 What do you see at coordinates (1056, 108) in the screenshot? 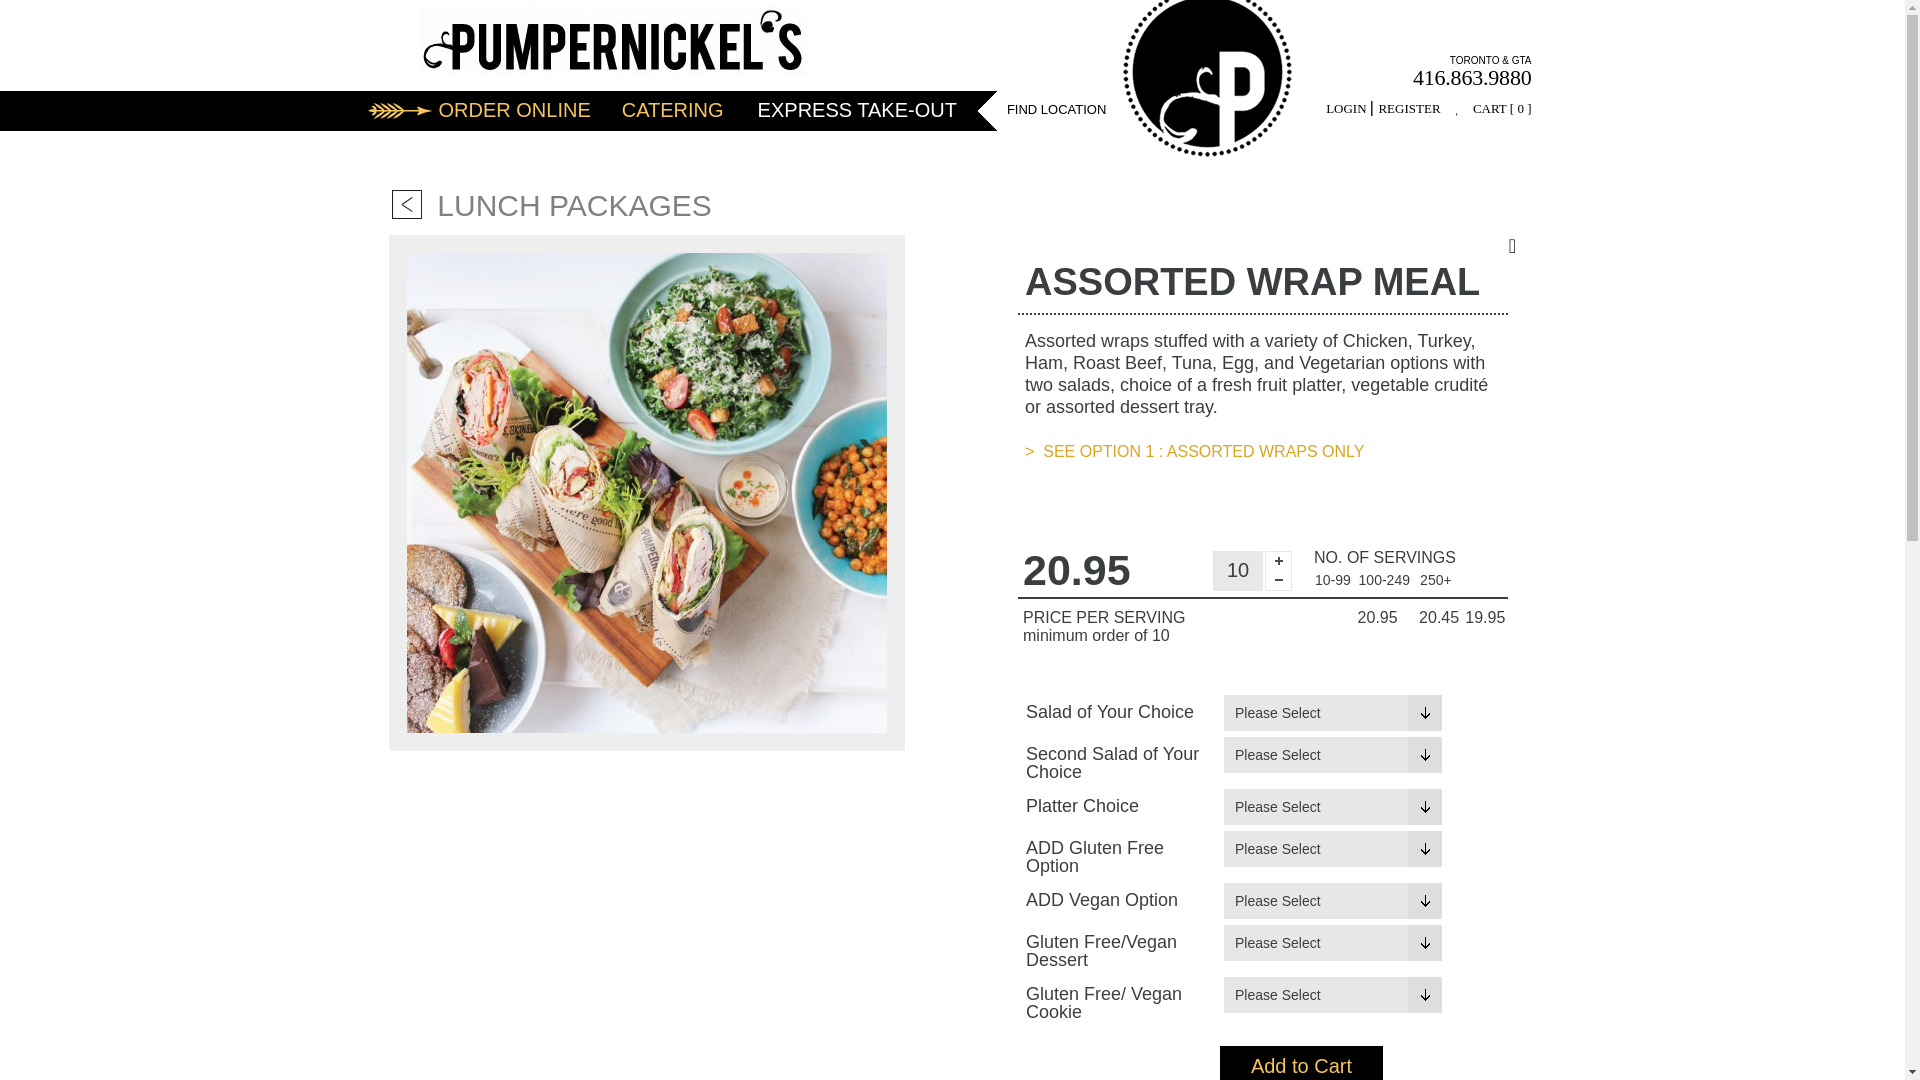
I see `FIND LOCATION` at bounding box center [1056, 108].